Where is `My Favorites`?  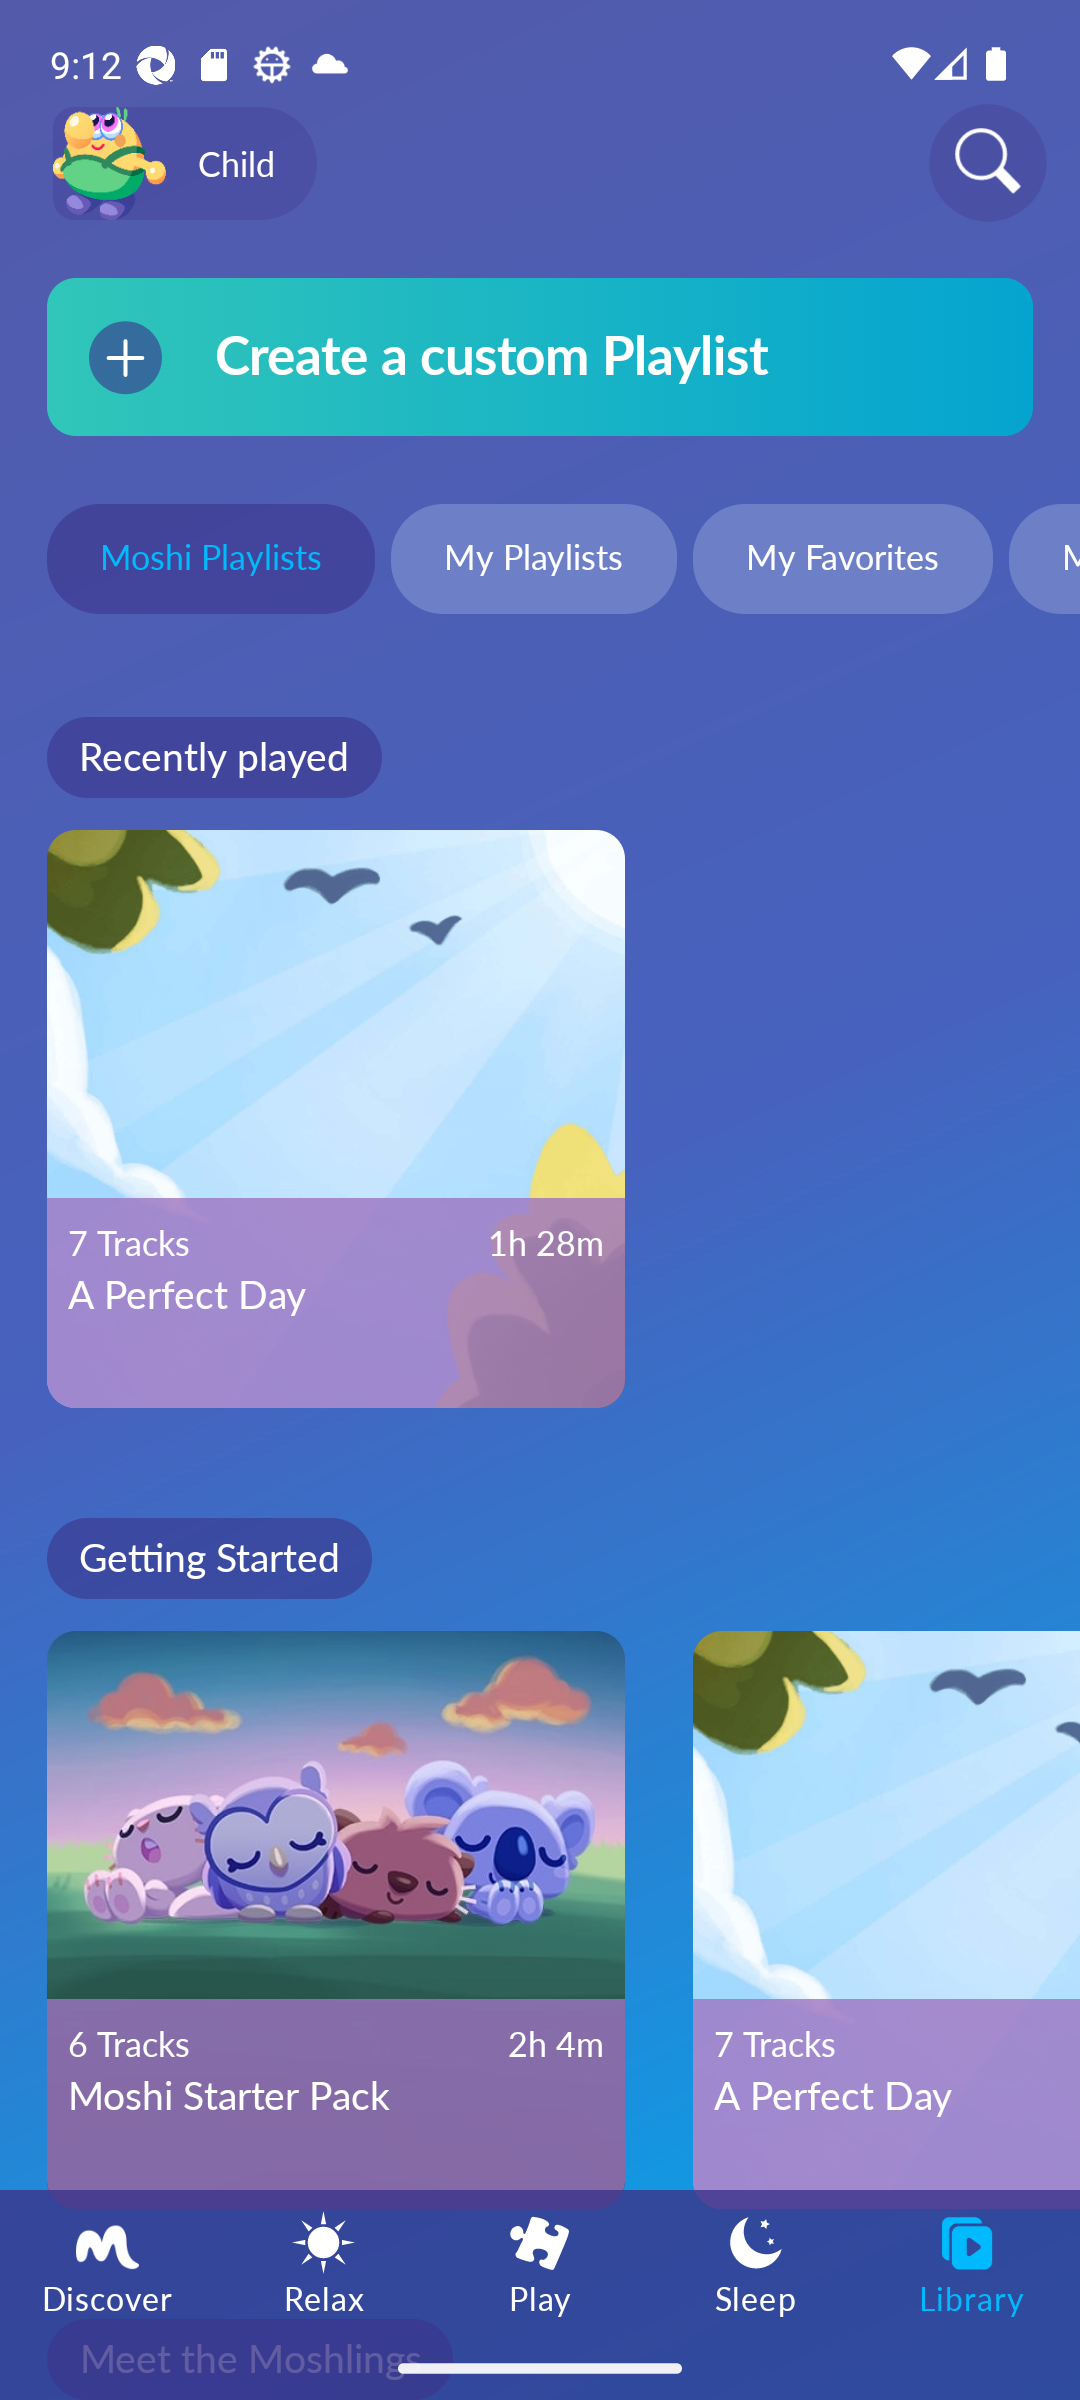
My Favorites is located at coordinates (842, 562).